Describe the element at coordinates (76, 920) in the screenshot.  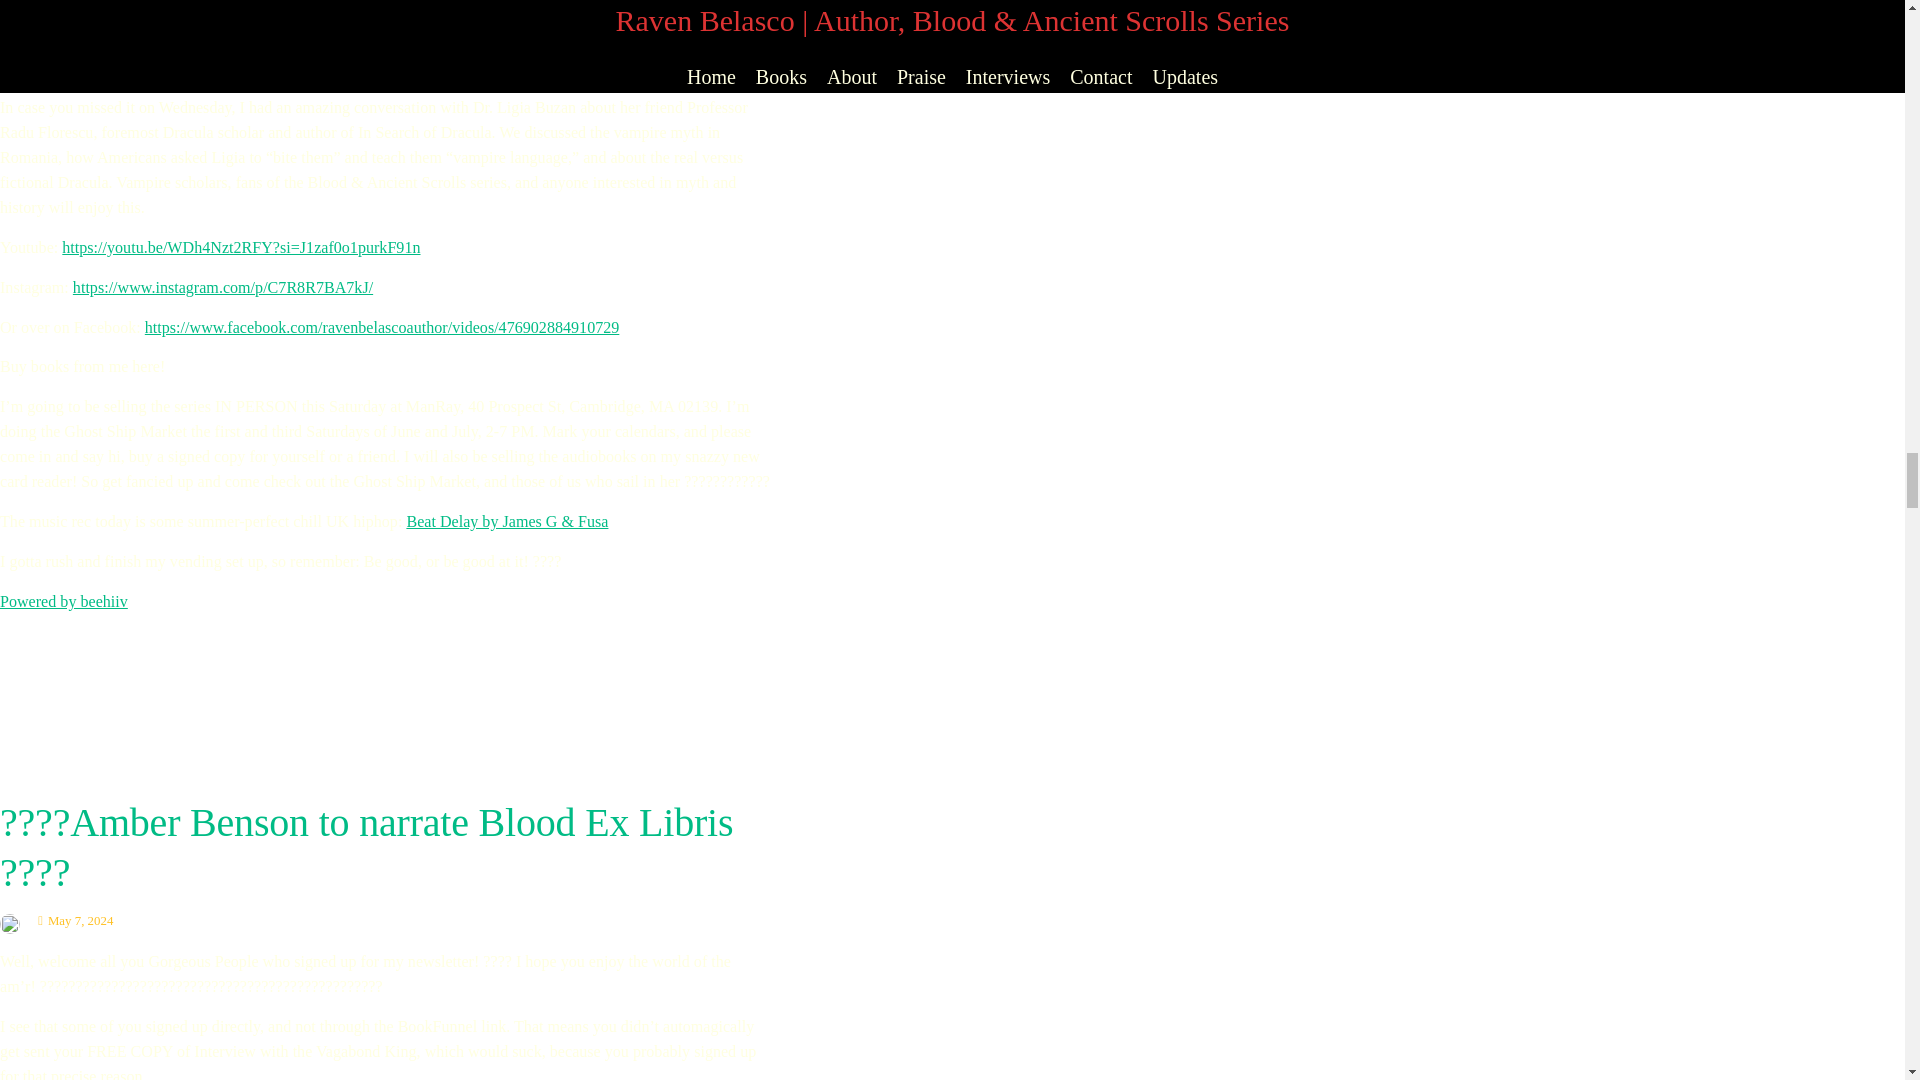
I see `9:34 pm` at that location.